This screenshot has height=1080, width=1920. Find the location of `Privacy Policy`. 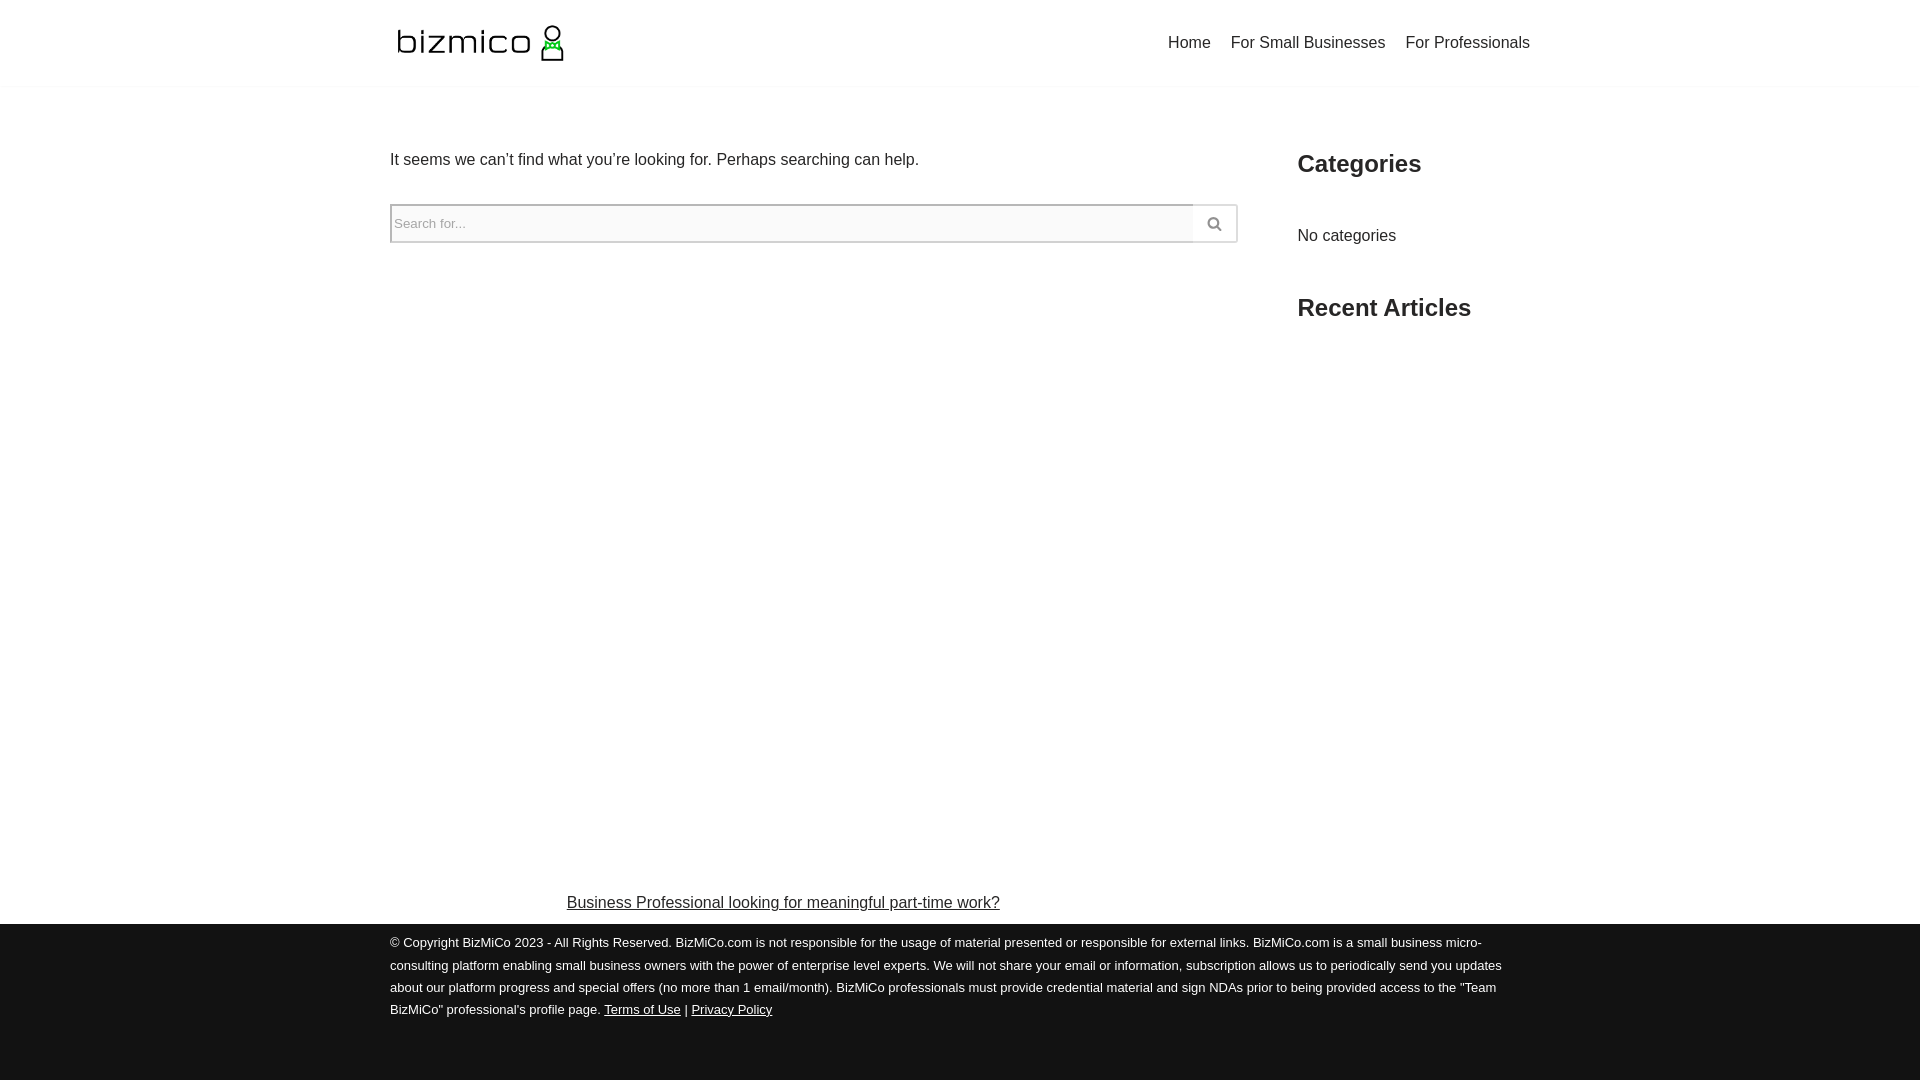

Privacy Policy is located at coordinates (731, 1010).